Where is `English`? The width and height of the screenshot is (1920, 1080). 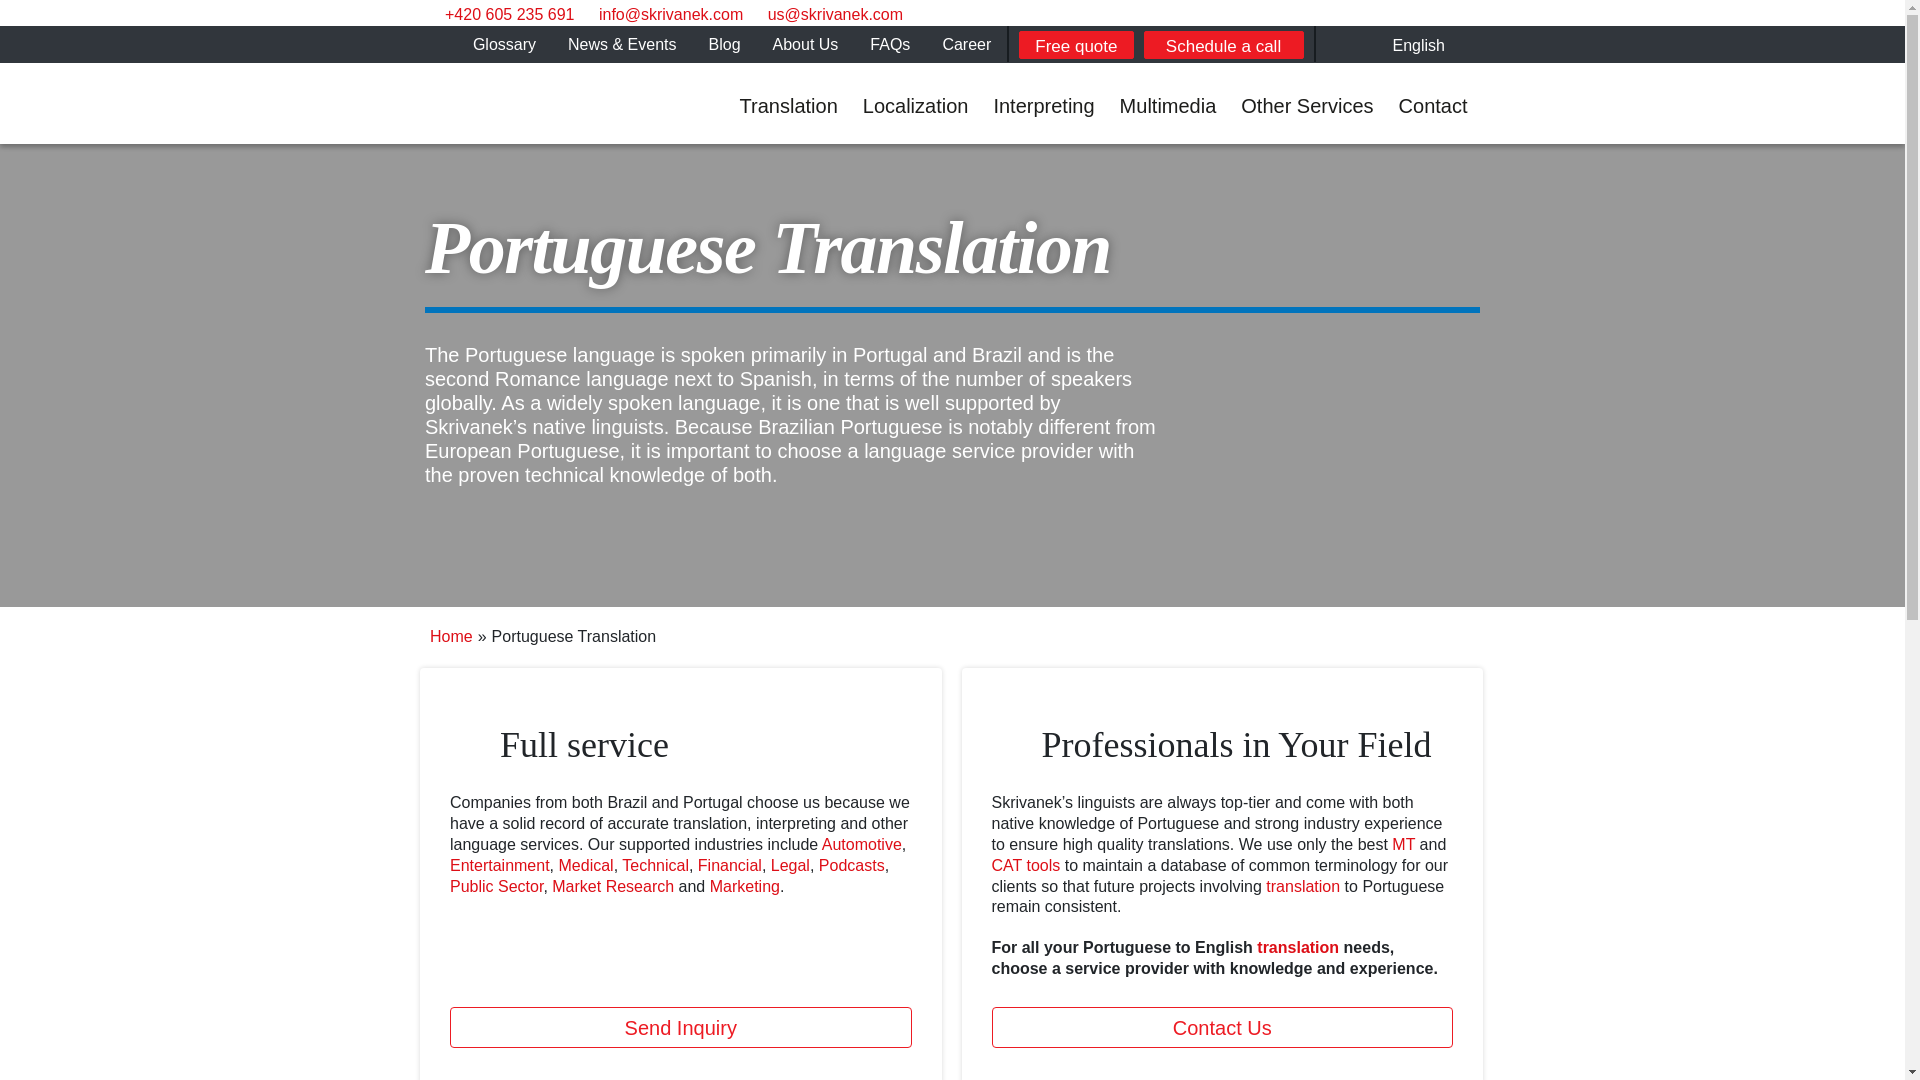 English is located at coordinates (1414, 44).